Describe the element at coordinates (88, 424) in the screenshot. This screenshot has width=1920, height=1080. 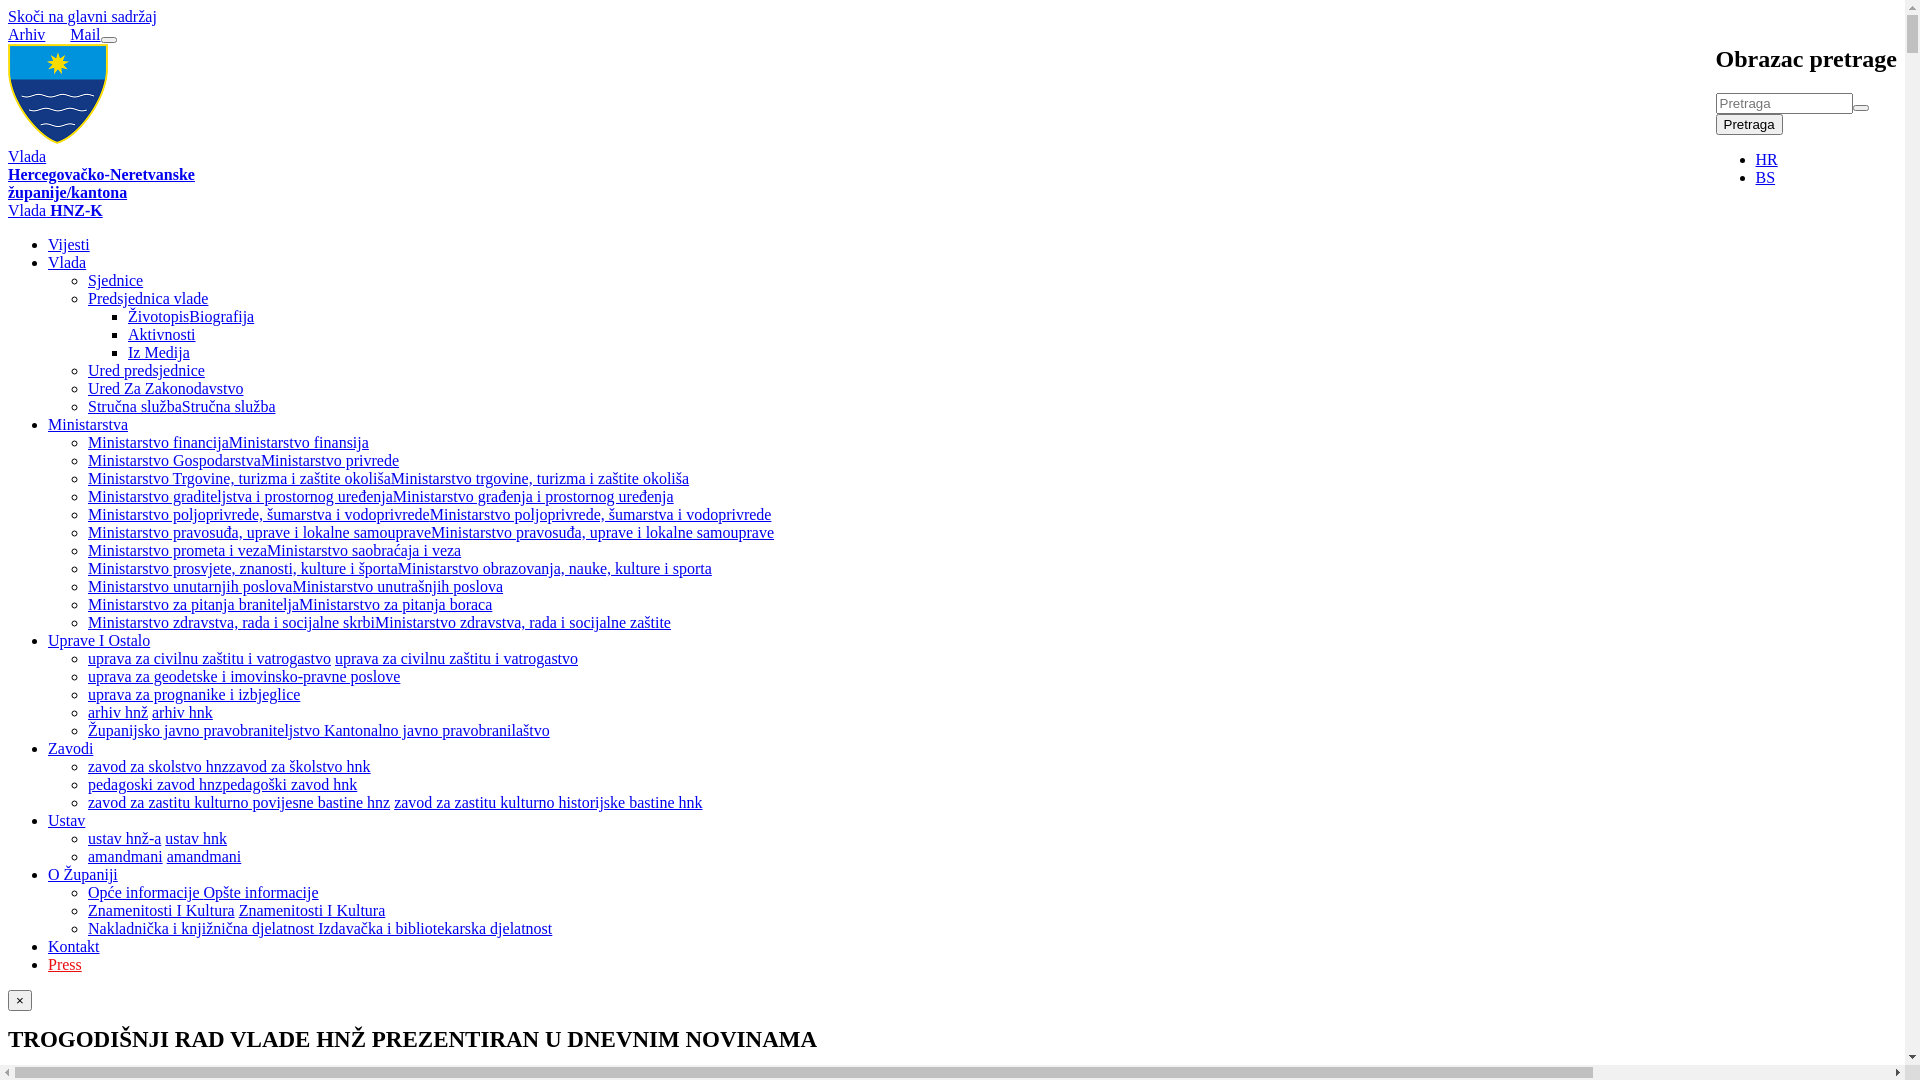
I see `Ministarstva` at that location.